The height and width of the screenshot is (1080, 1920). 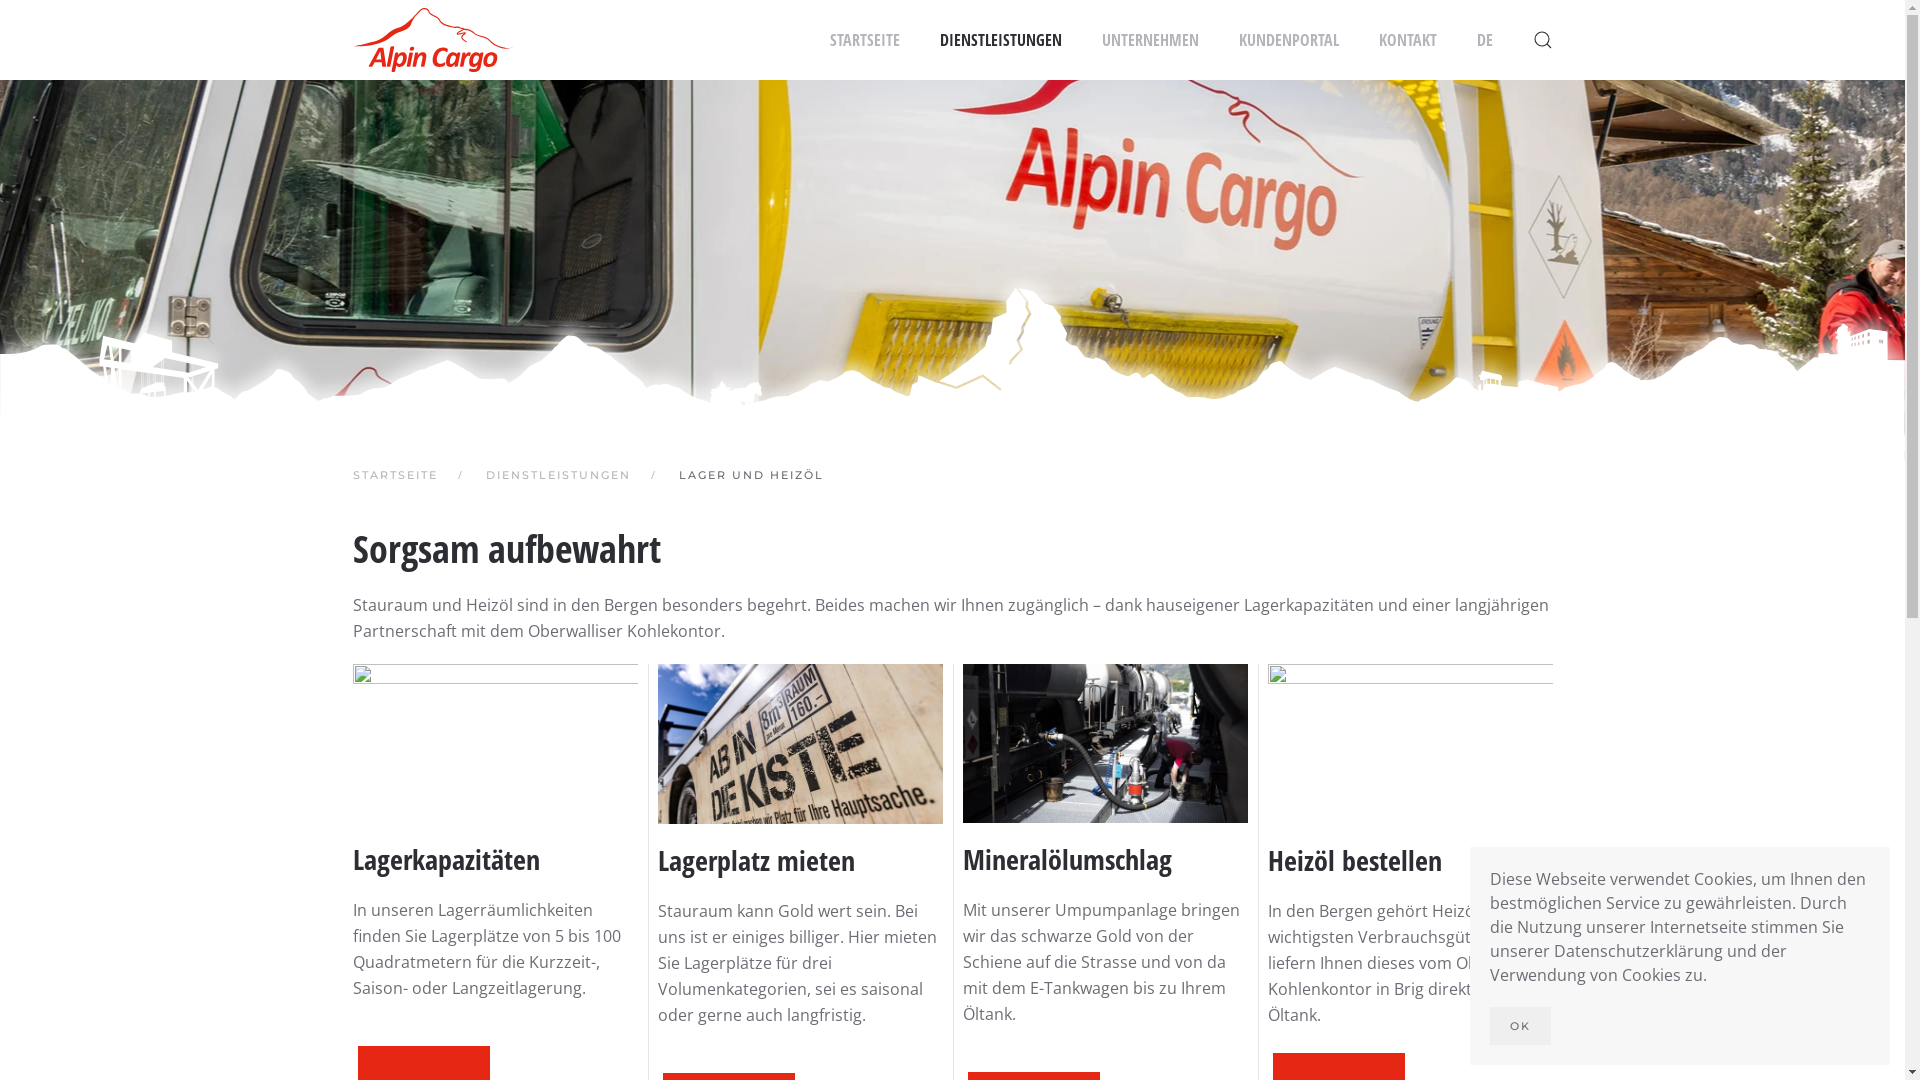 What do you see at coordinates (558, 475) in the screenshot?
I see `DIENSTLEISTUNGEN` at bounding box center [558, 475].